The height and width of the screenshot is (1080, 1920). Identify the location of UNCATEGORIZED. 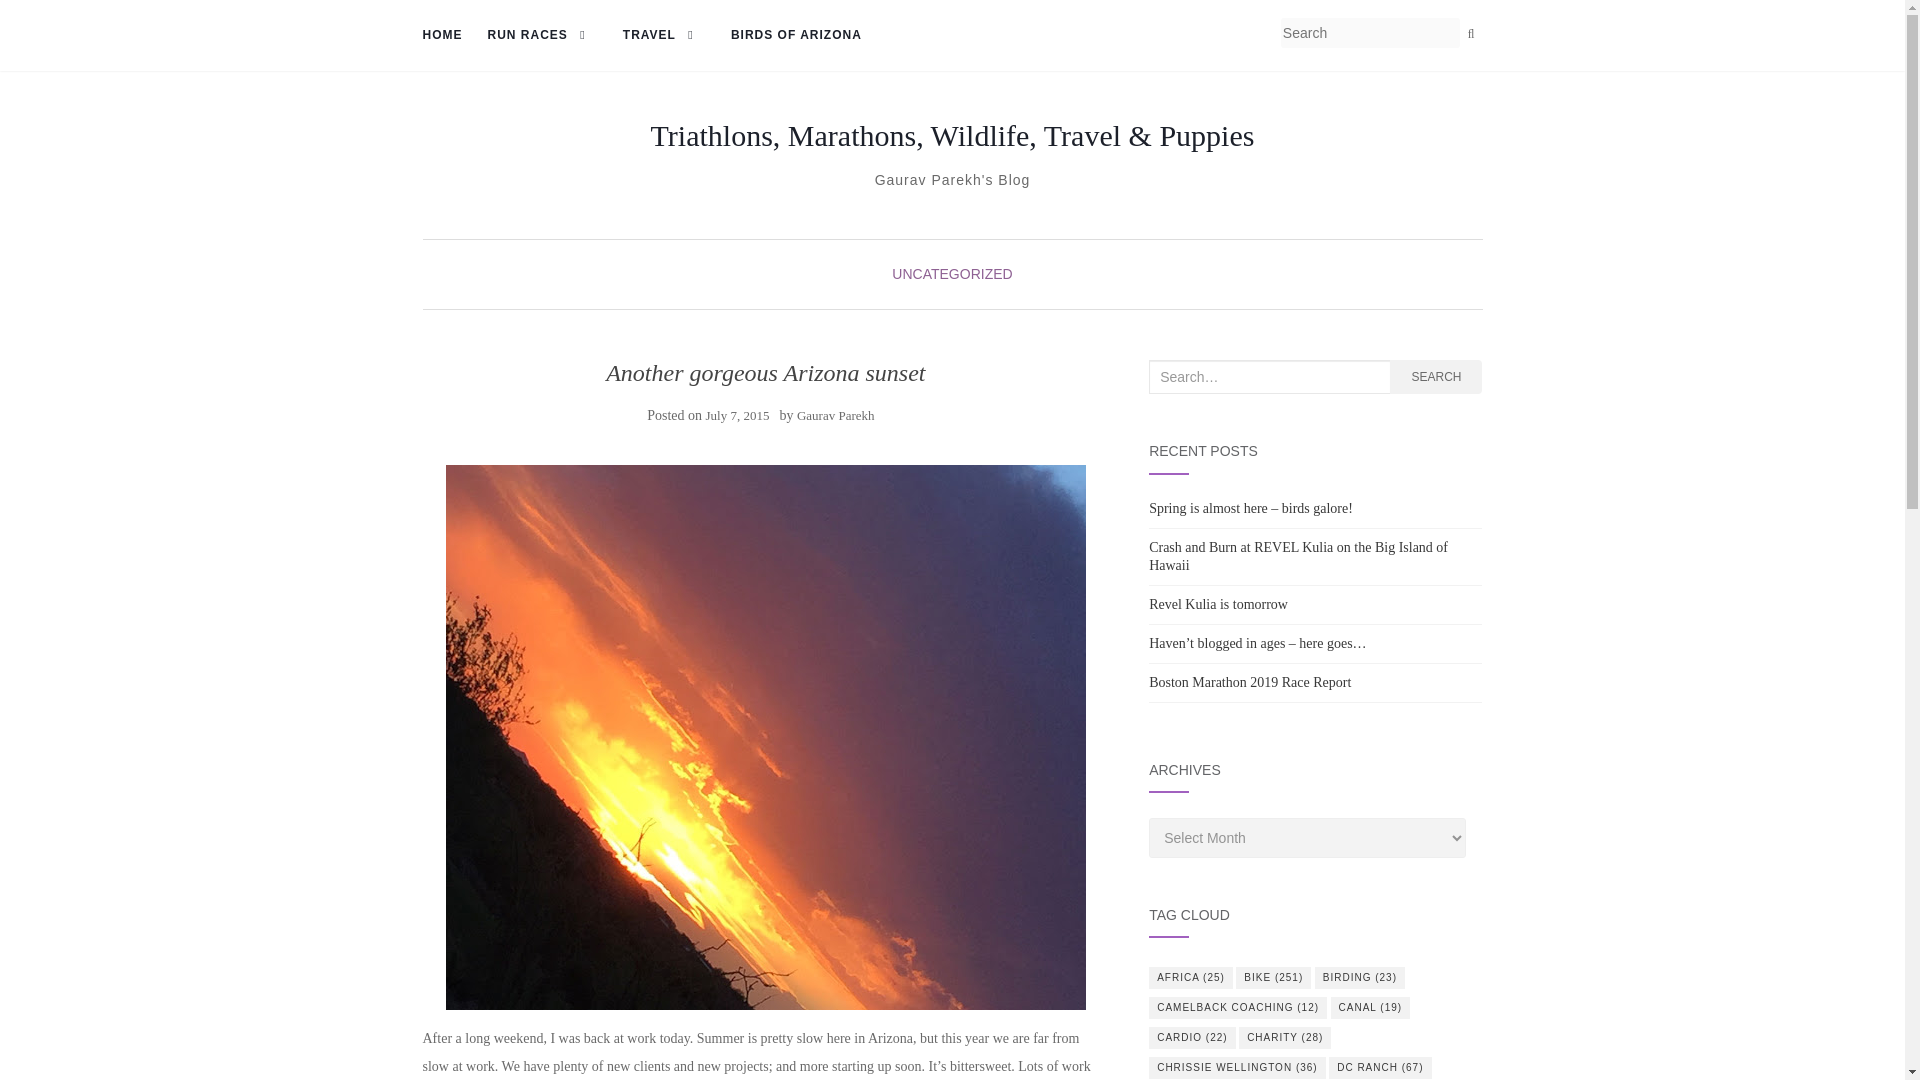
(952, 273).